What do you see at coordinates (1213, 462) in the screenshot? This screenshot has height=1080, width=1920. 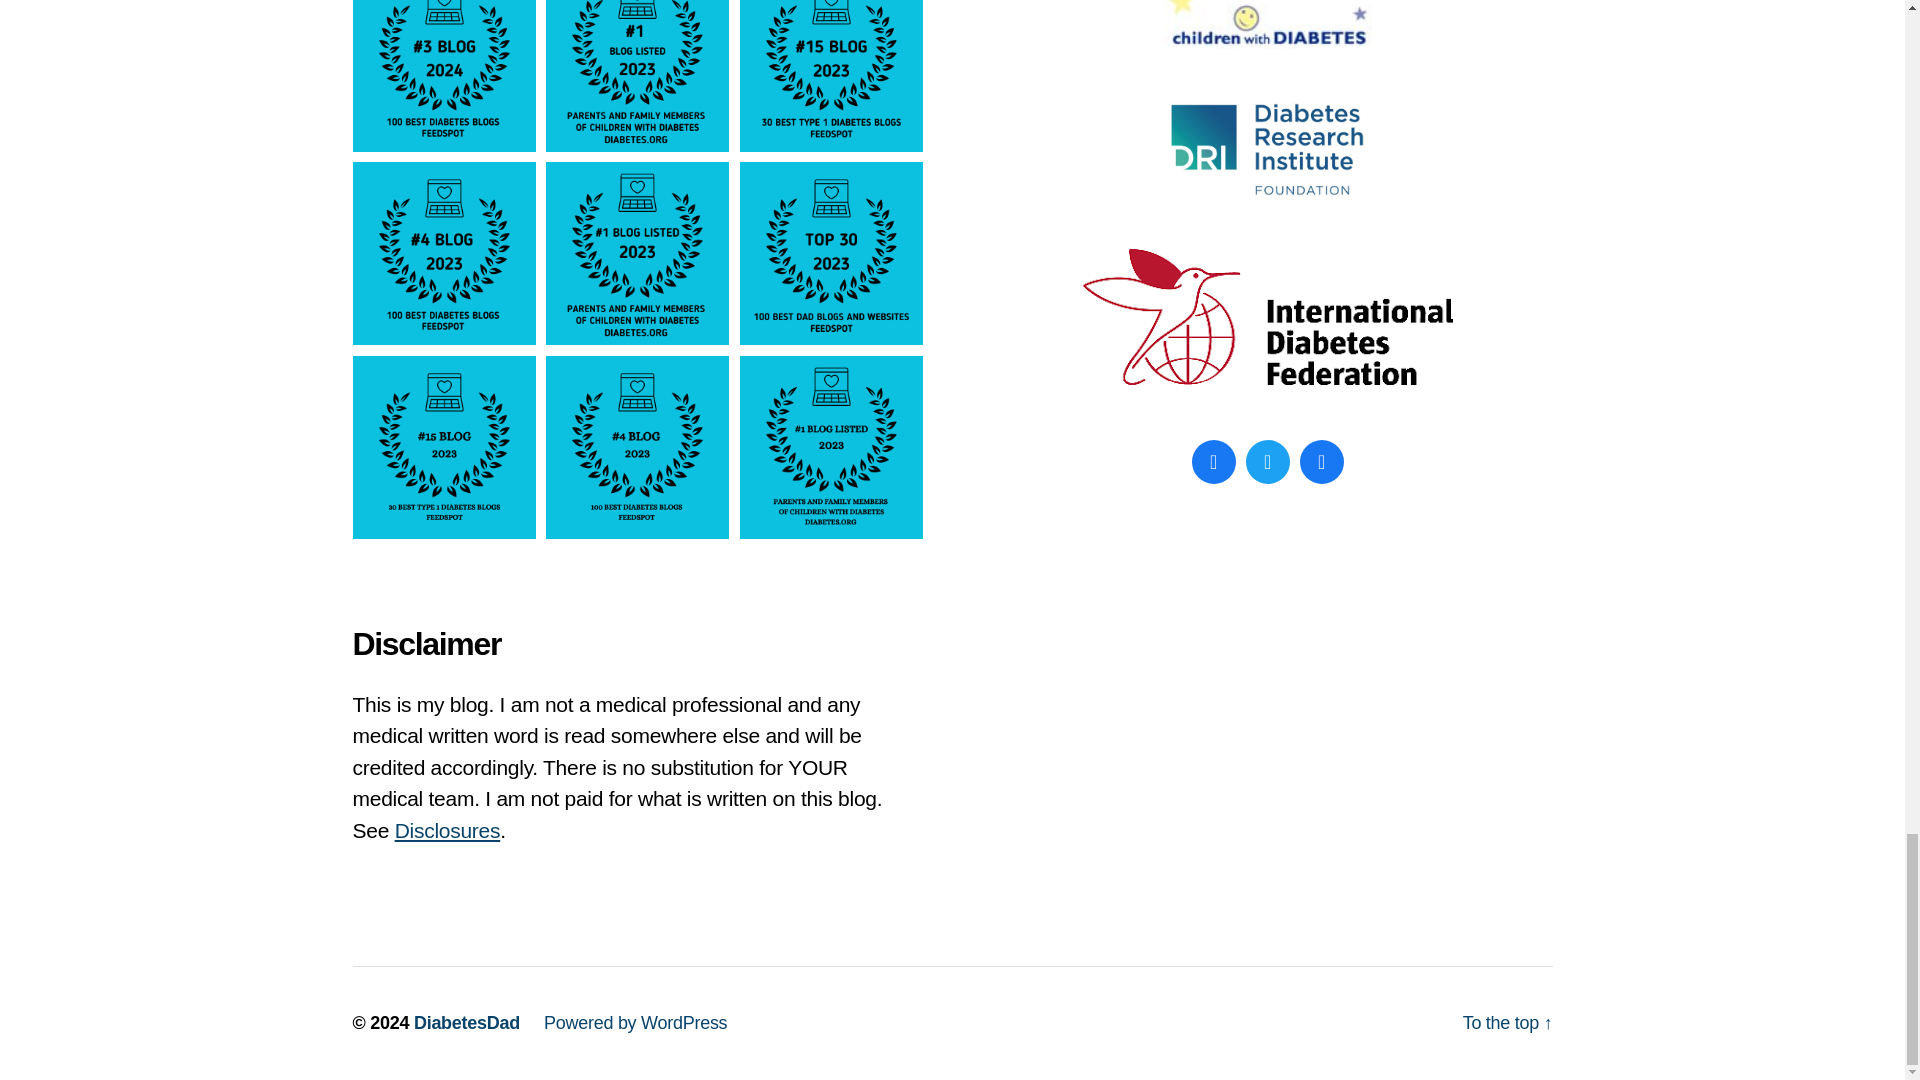 I see `Facebook` at bounding box center [1213, 462].